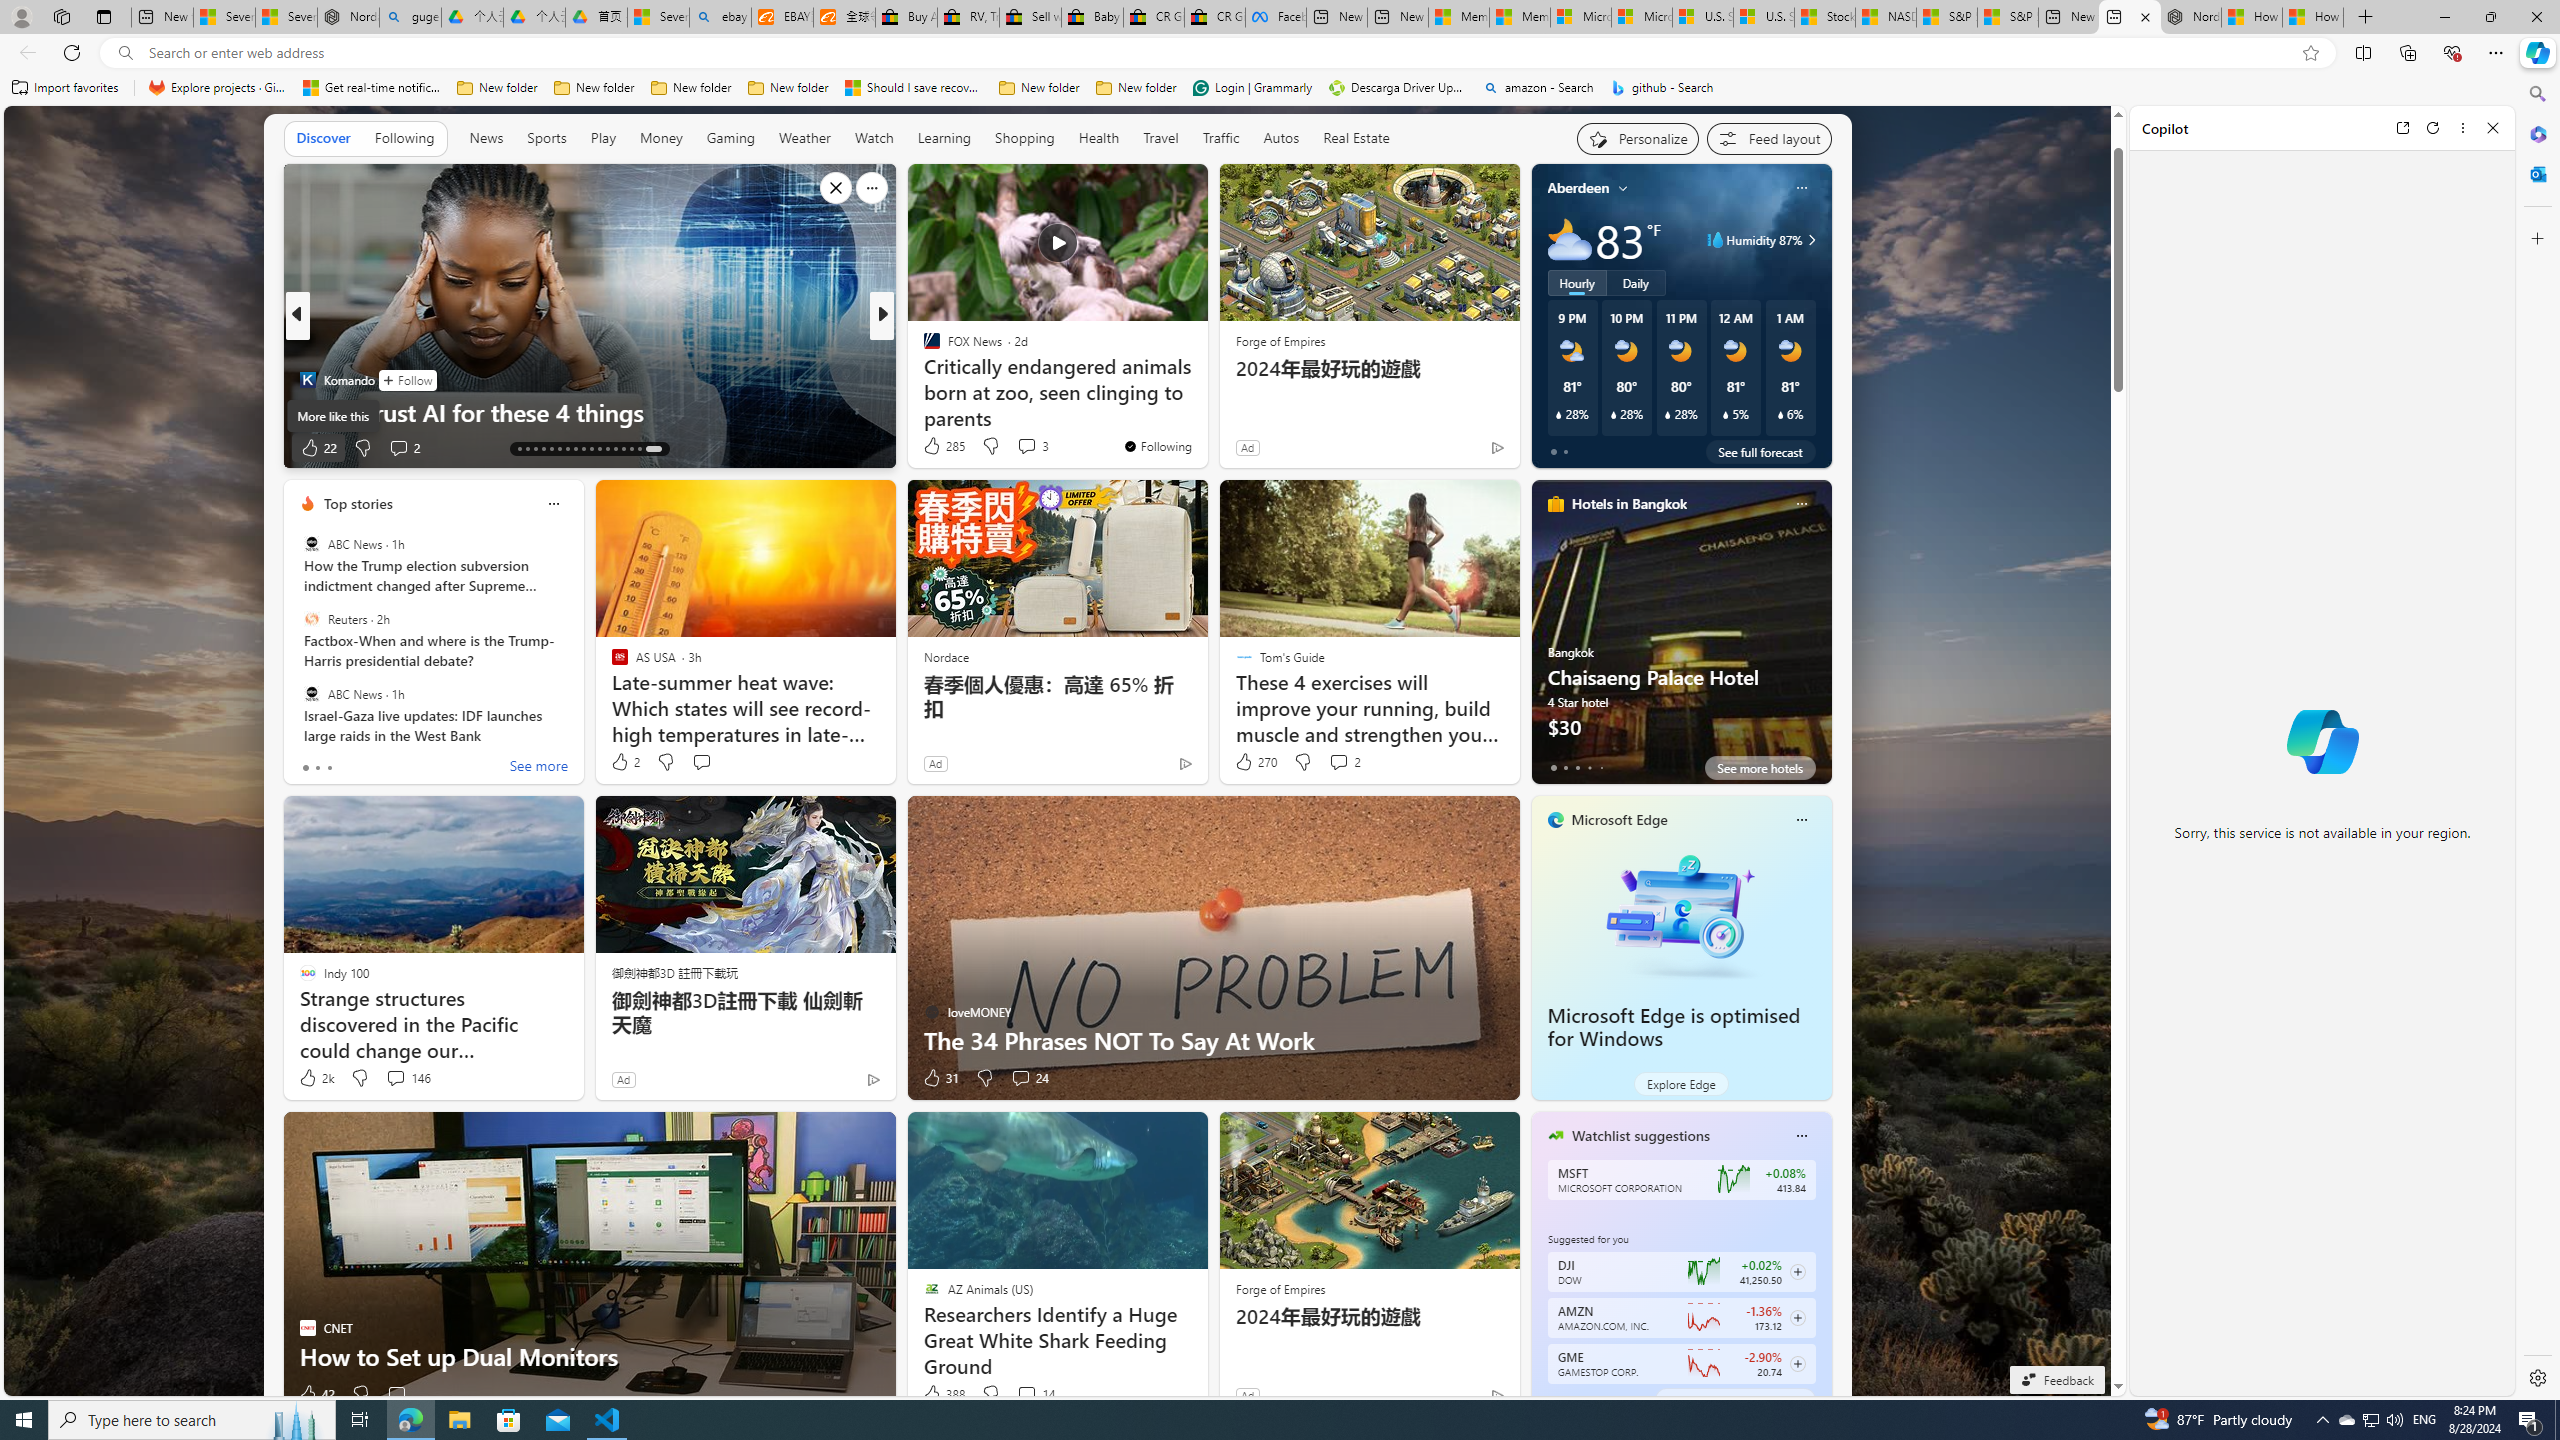  I want to click on Daily, so click(1636, 283).